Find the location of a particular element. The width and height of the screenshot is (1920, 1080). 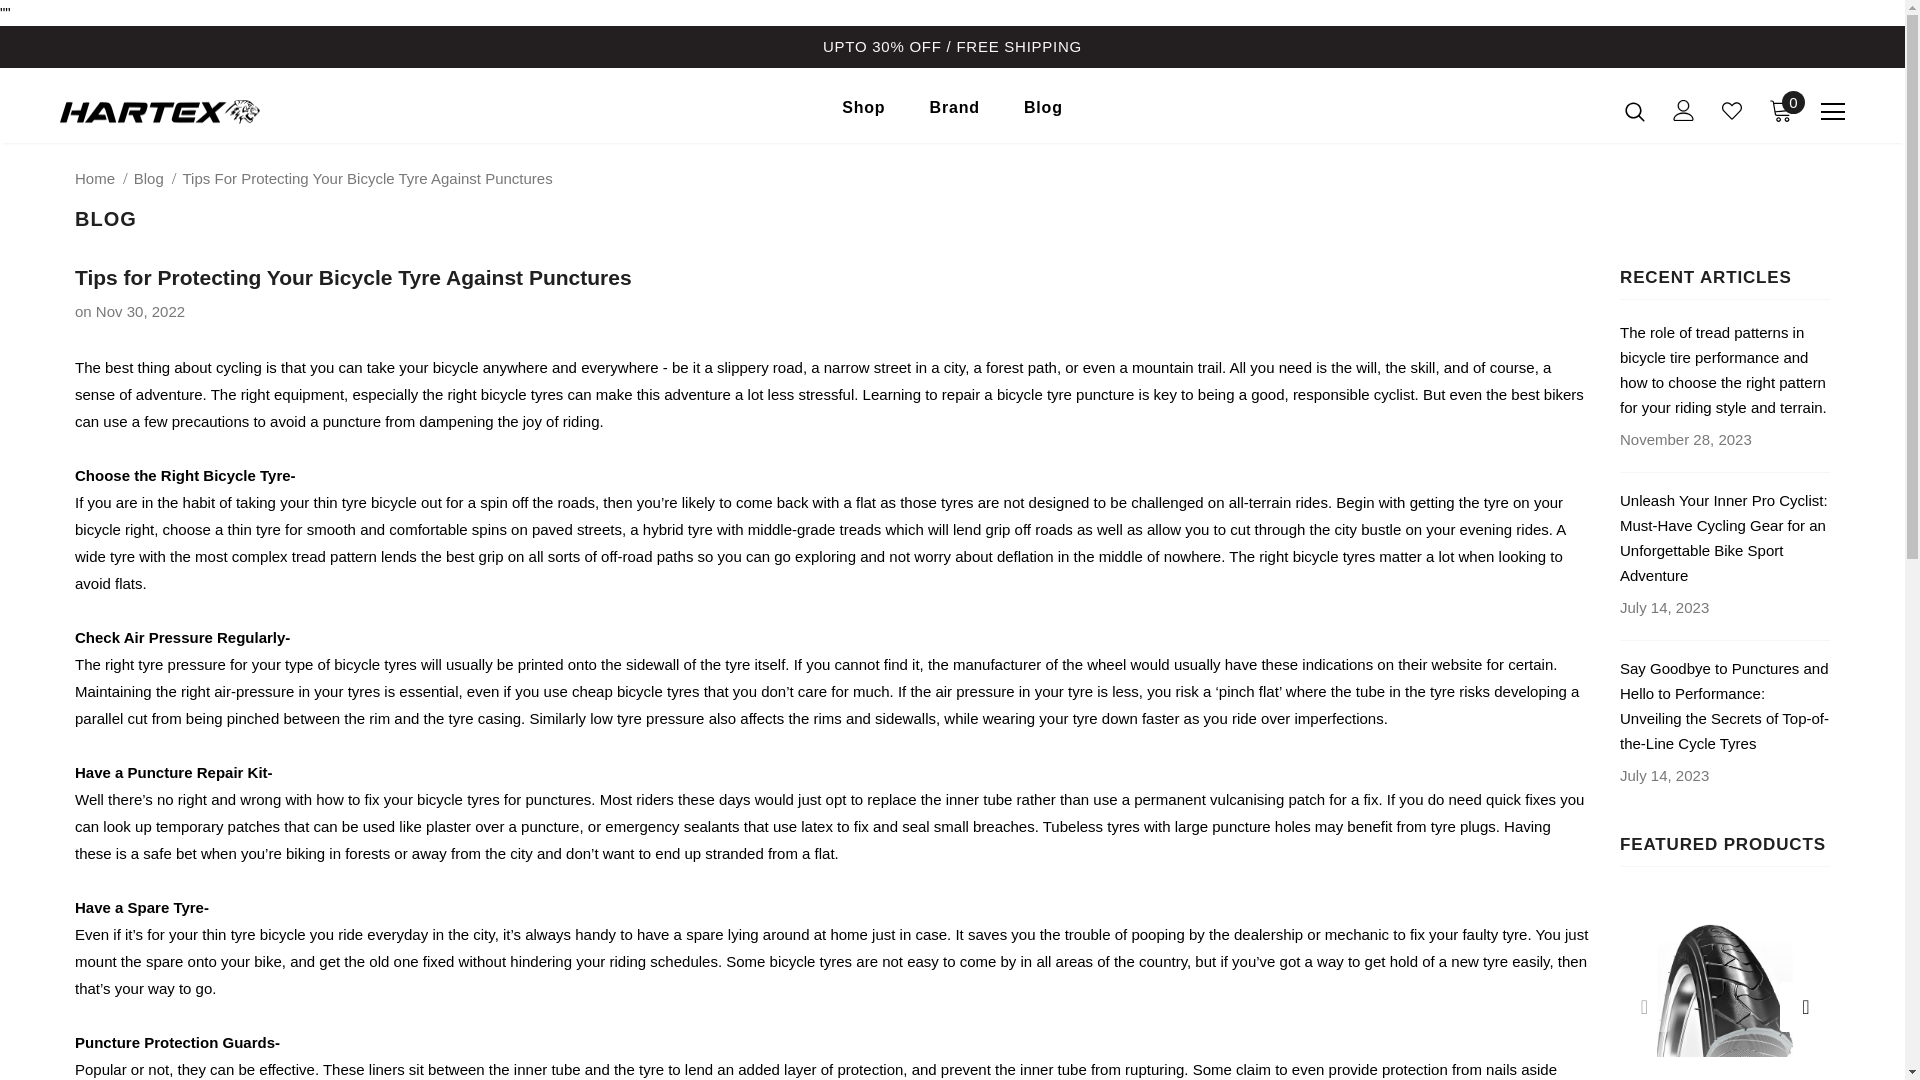

Logo is located at coordinates (177, 110).